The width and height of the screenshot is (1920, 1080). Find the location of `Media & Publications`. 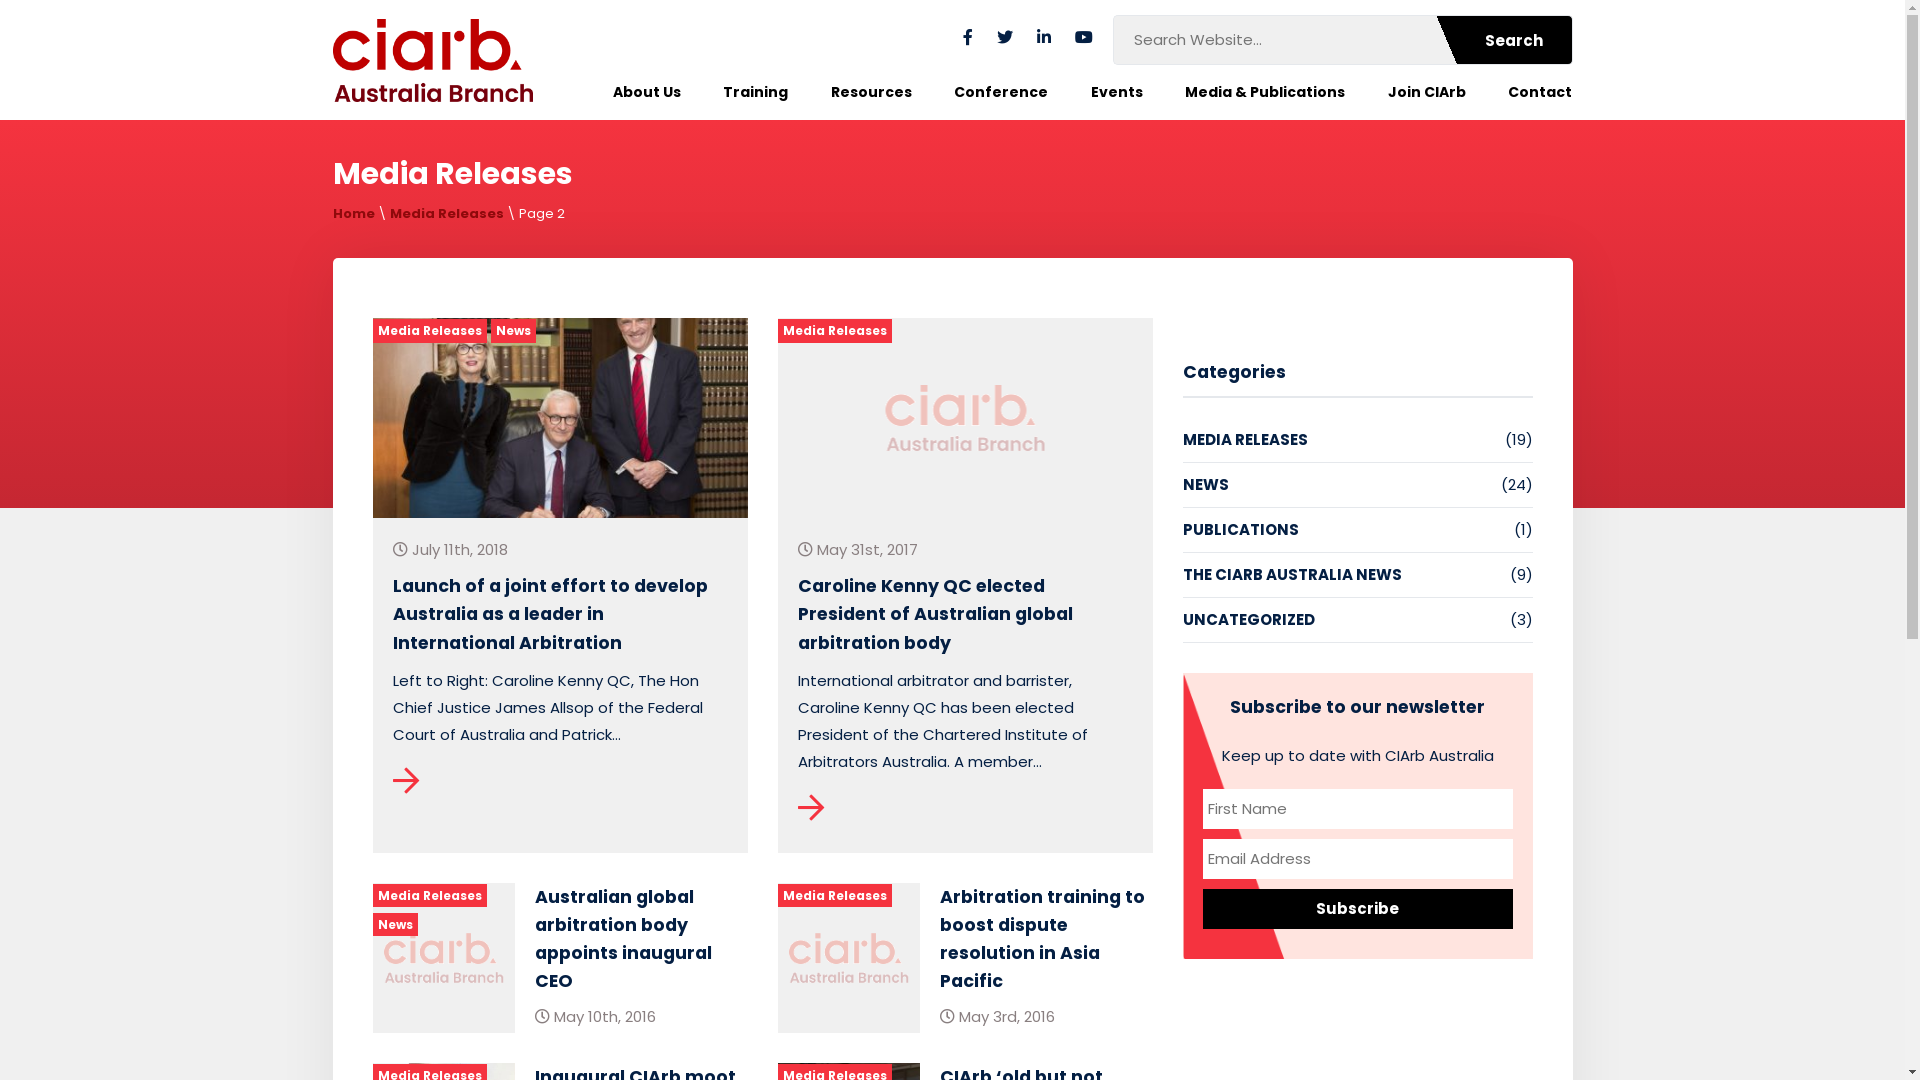

Media & Publications is located at coordinates (1265, 92).